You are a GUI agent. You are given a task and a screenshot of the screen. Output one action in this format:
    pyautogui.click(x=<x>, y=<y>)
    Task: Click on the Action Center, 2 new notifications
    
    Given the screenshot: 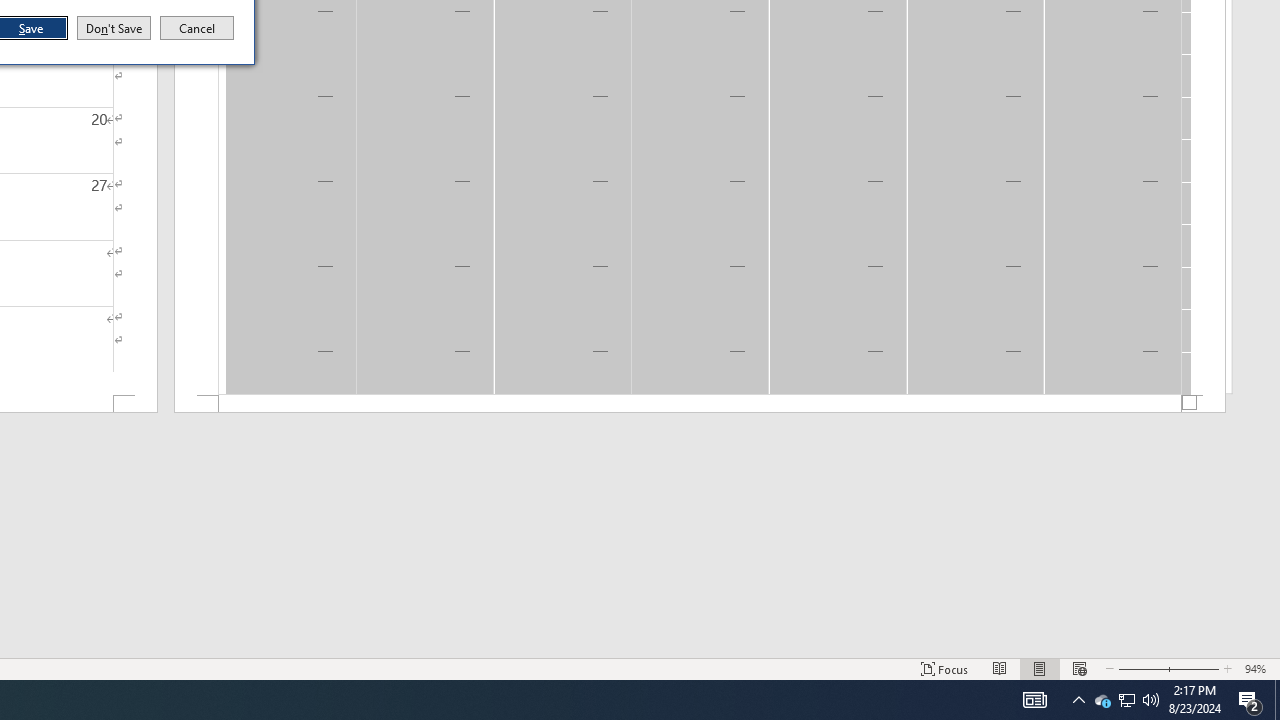 What is the action you would take?
    pyautogui.click(x=1250, y=700)
    